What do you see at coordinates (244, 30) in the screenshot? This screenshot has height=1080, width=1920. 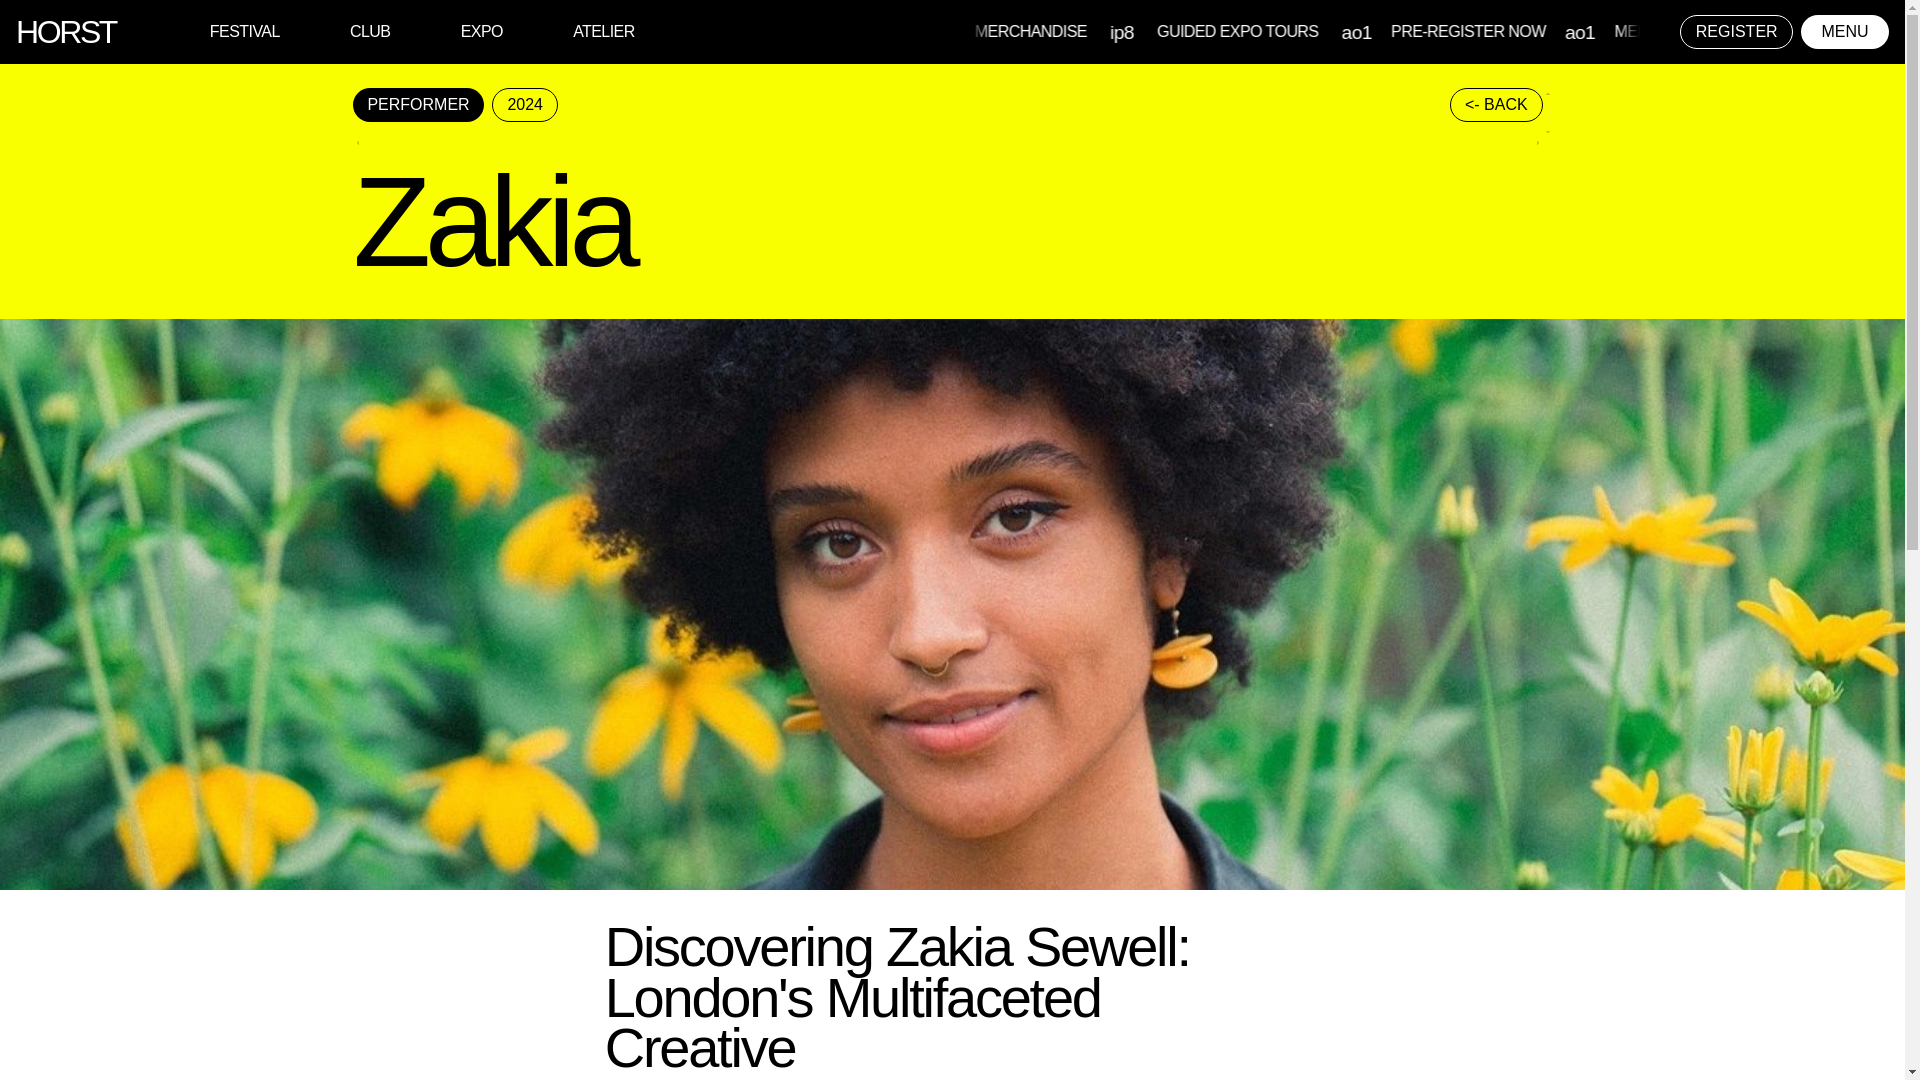 I see `FESTIVAL` at bounding box center [244, 30].